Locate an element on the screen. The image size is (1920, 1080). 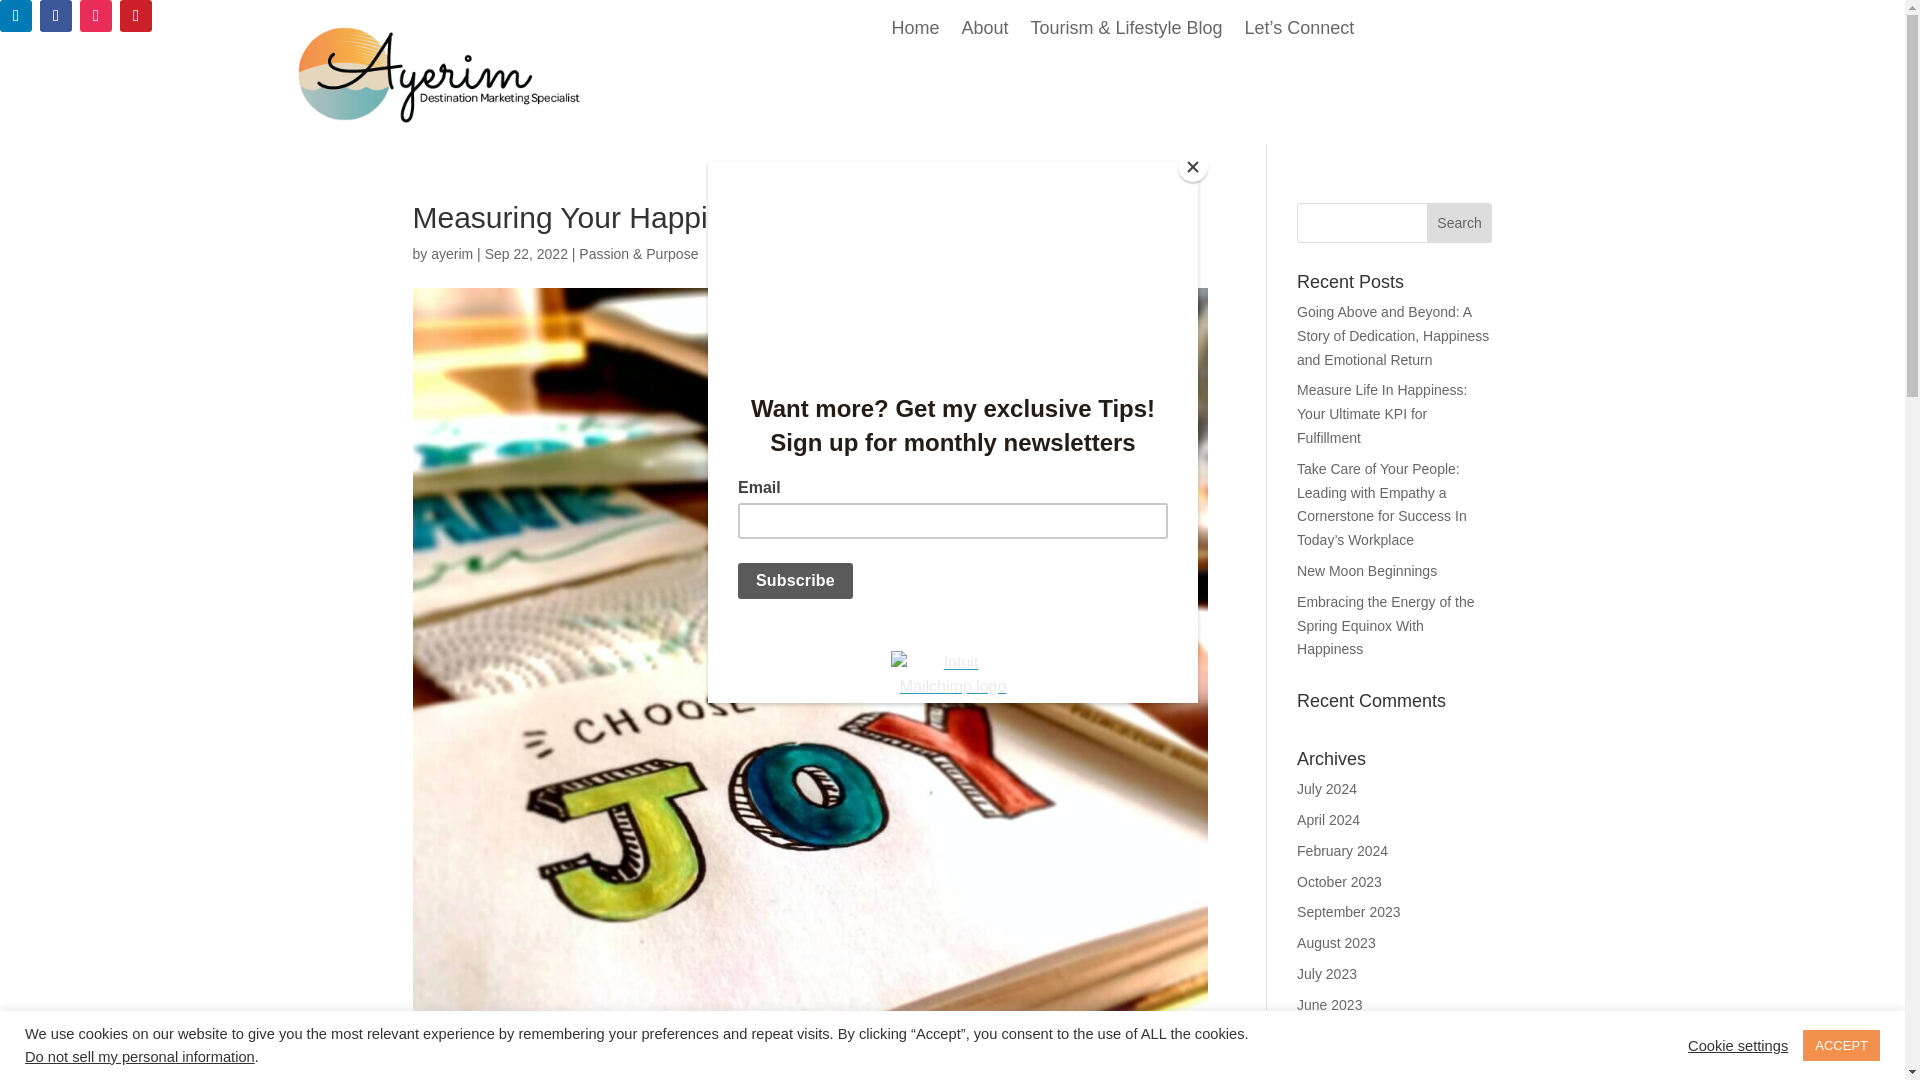
Search is located at coordinates (1460, 223).